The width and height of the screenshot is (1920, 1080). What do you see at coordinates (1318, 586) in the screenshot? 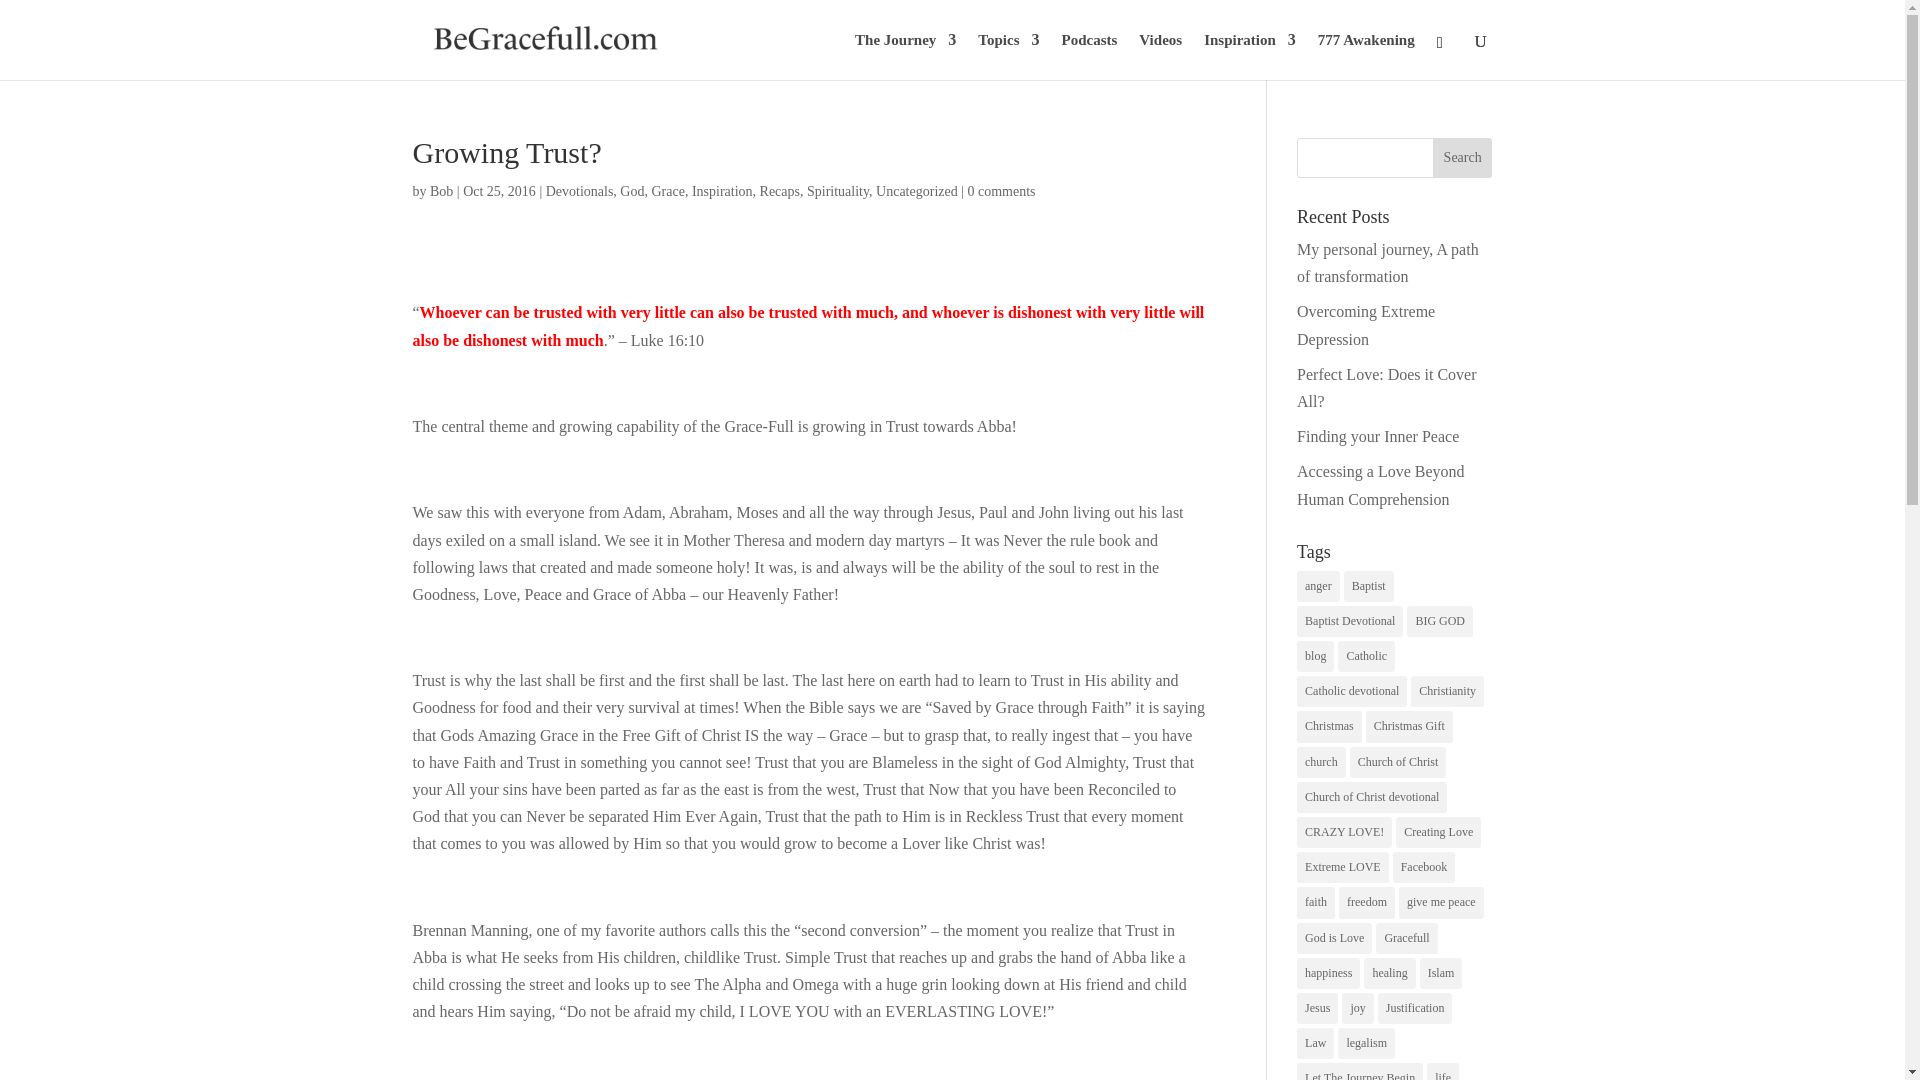
I see `anger` at bounding box center [1318, 586].